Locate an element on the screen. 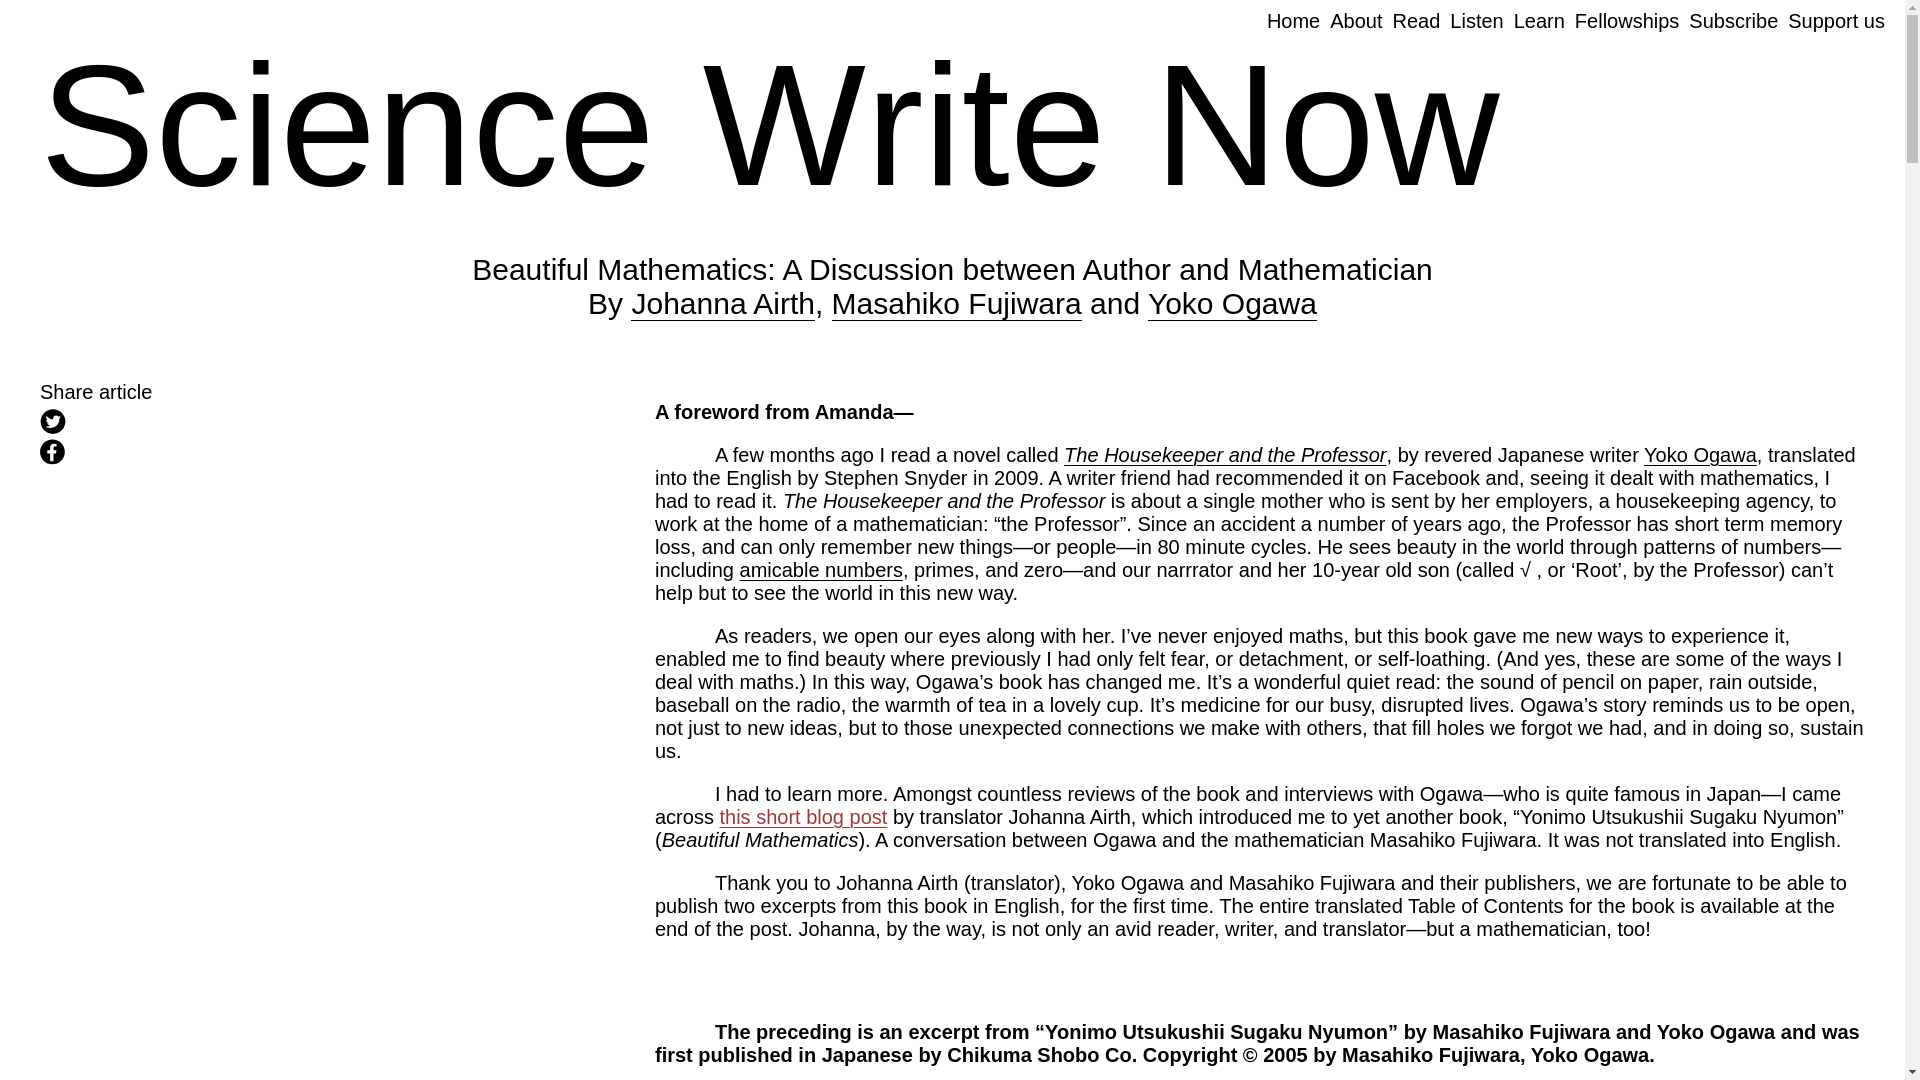  Yoko Ogawa is located at coordinates (1232, 304).